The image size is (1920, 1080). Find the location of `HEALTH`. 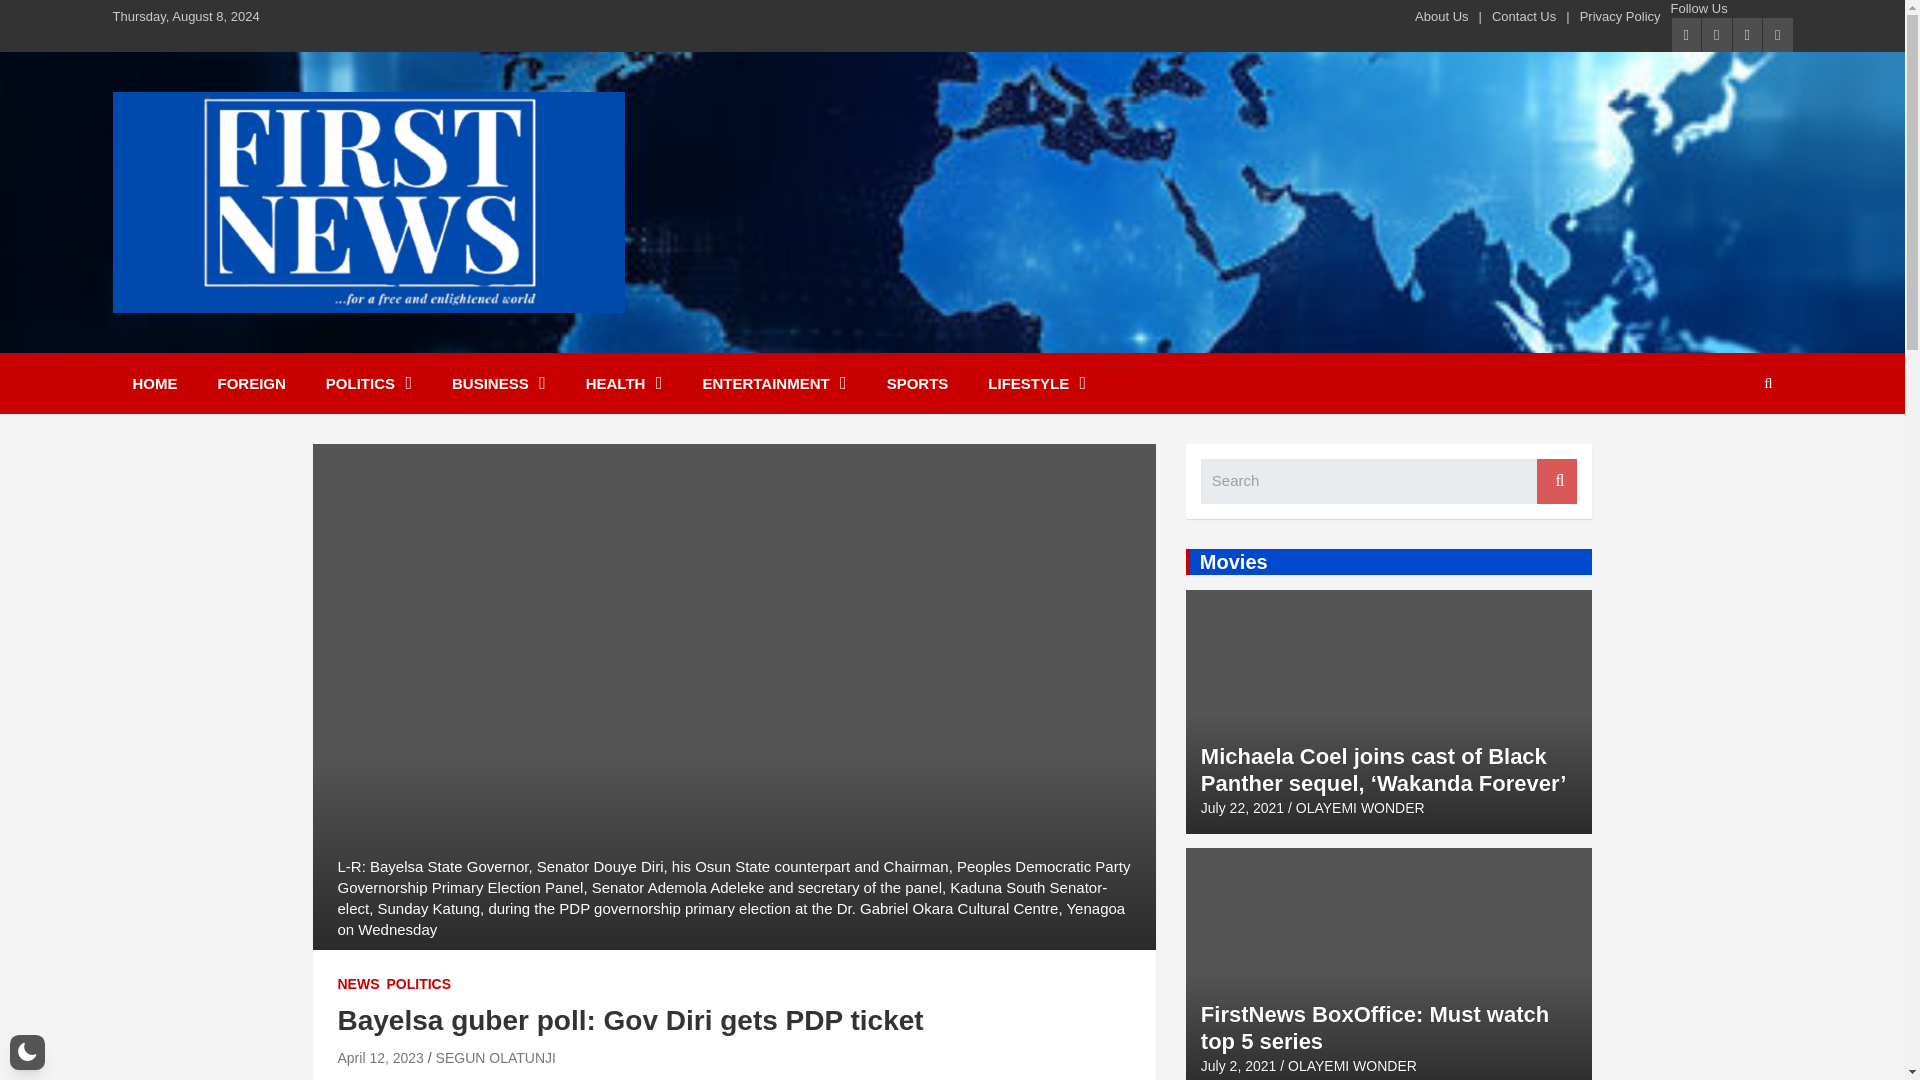

HEALTH is located at coordinates (624, 383).